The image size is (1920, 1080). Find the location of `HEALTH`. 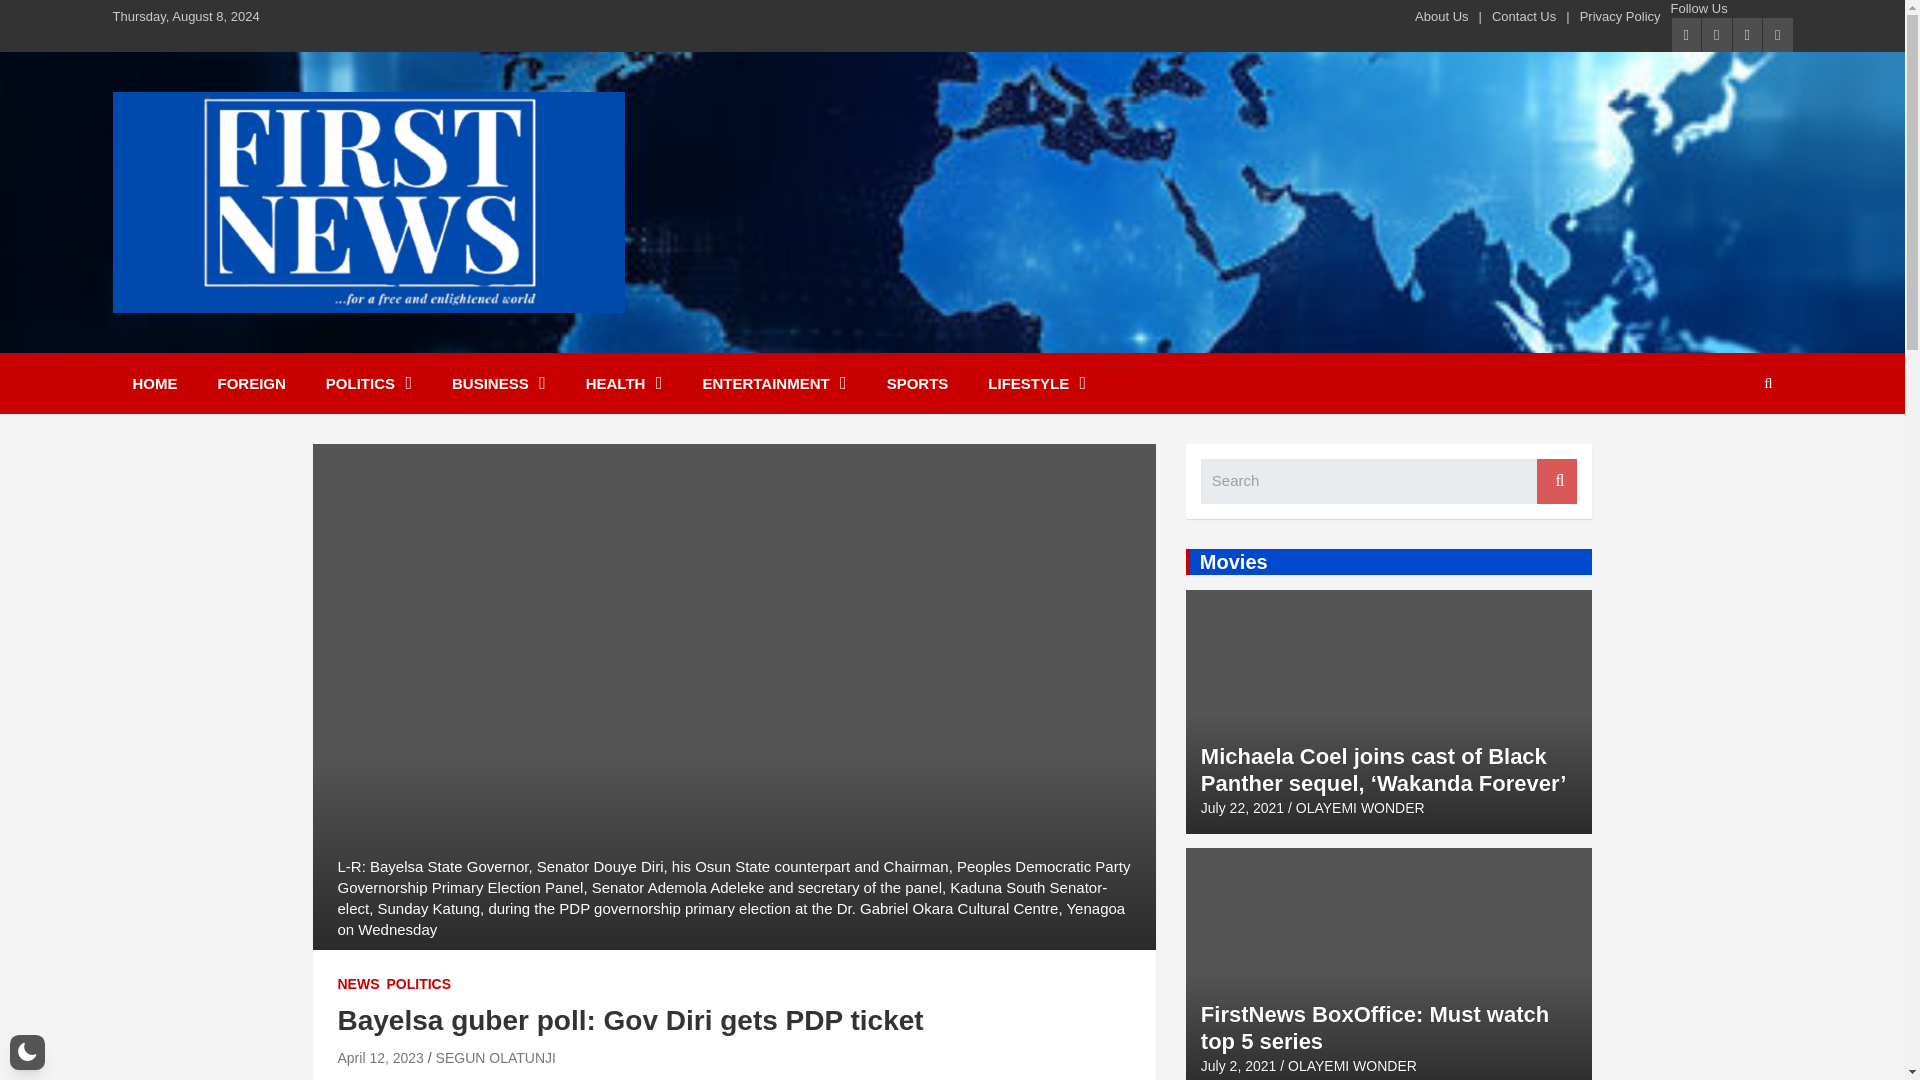

HEALTH is located at coordinates (624, 383).